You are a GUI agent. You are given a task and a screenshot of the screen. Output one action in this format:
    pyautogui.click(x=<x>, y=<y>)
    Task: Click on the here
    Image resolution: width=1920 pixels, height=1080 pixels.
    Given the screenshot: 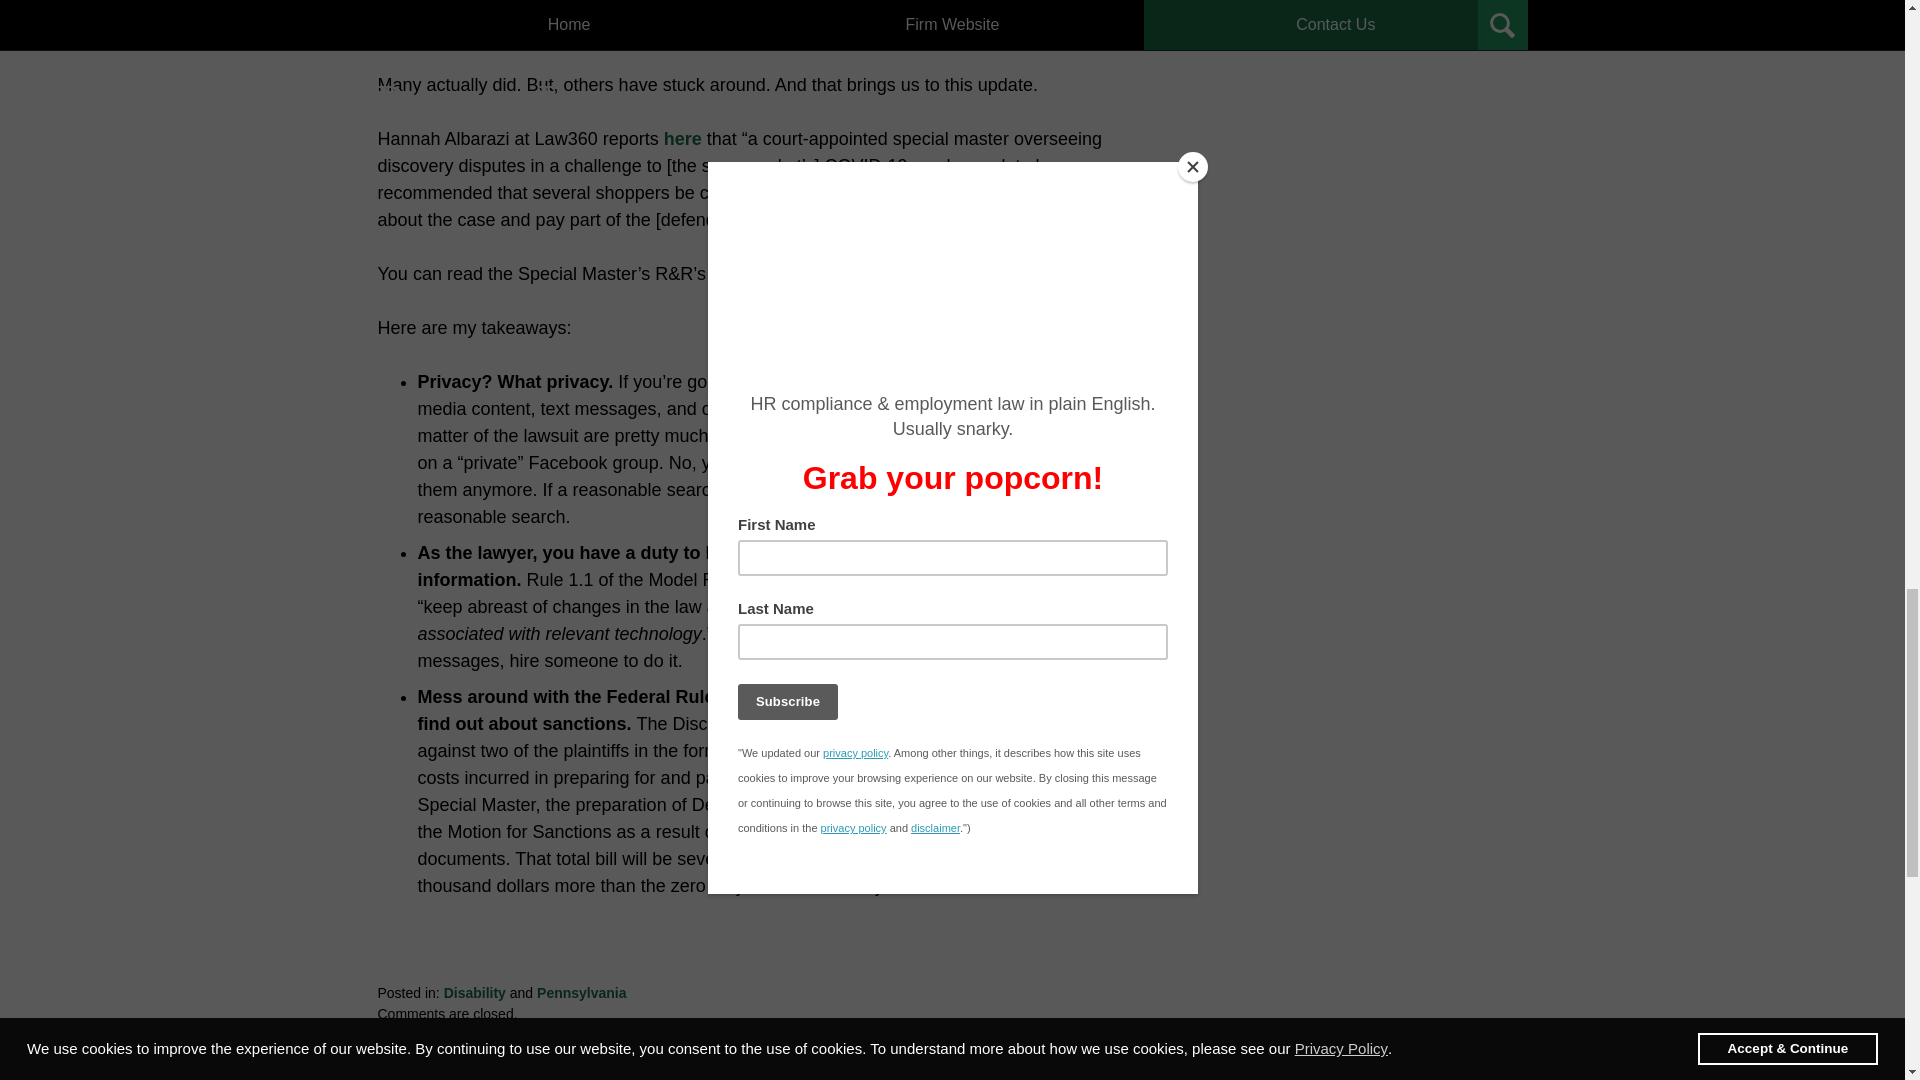 What is the action you would take?
    pyautogui.click(x=808, y=274)
    